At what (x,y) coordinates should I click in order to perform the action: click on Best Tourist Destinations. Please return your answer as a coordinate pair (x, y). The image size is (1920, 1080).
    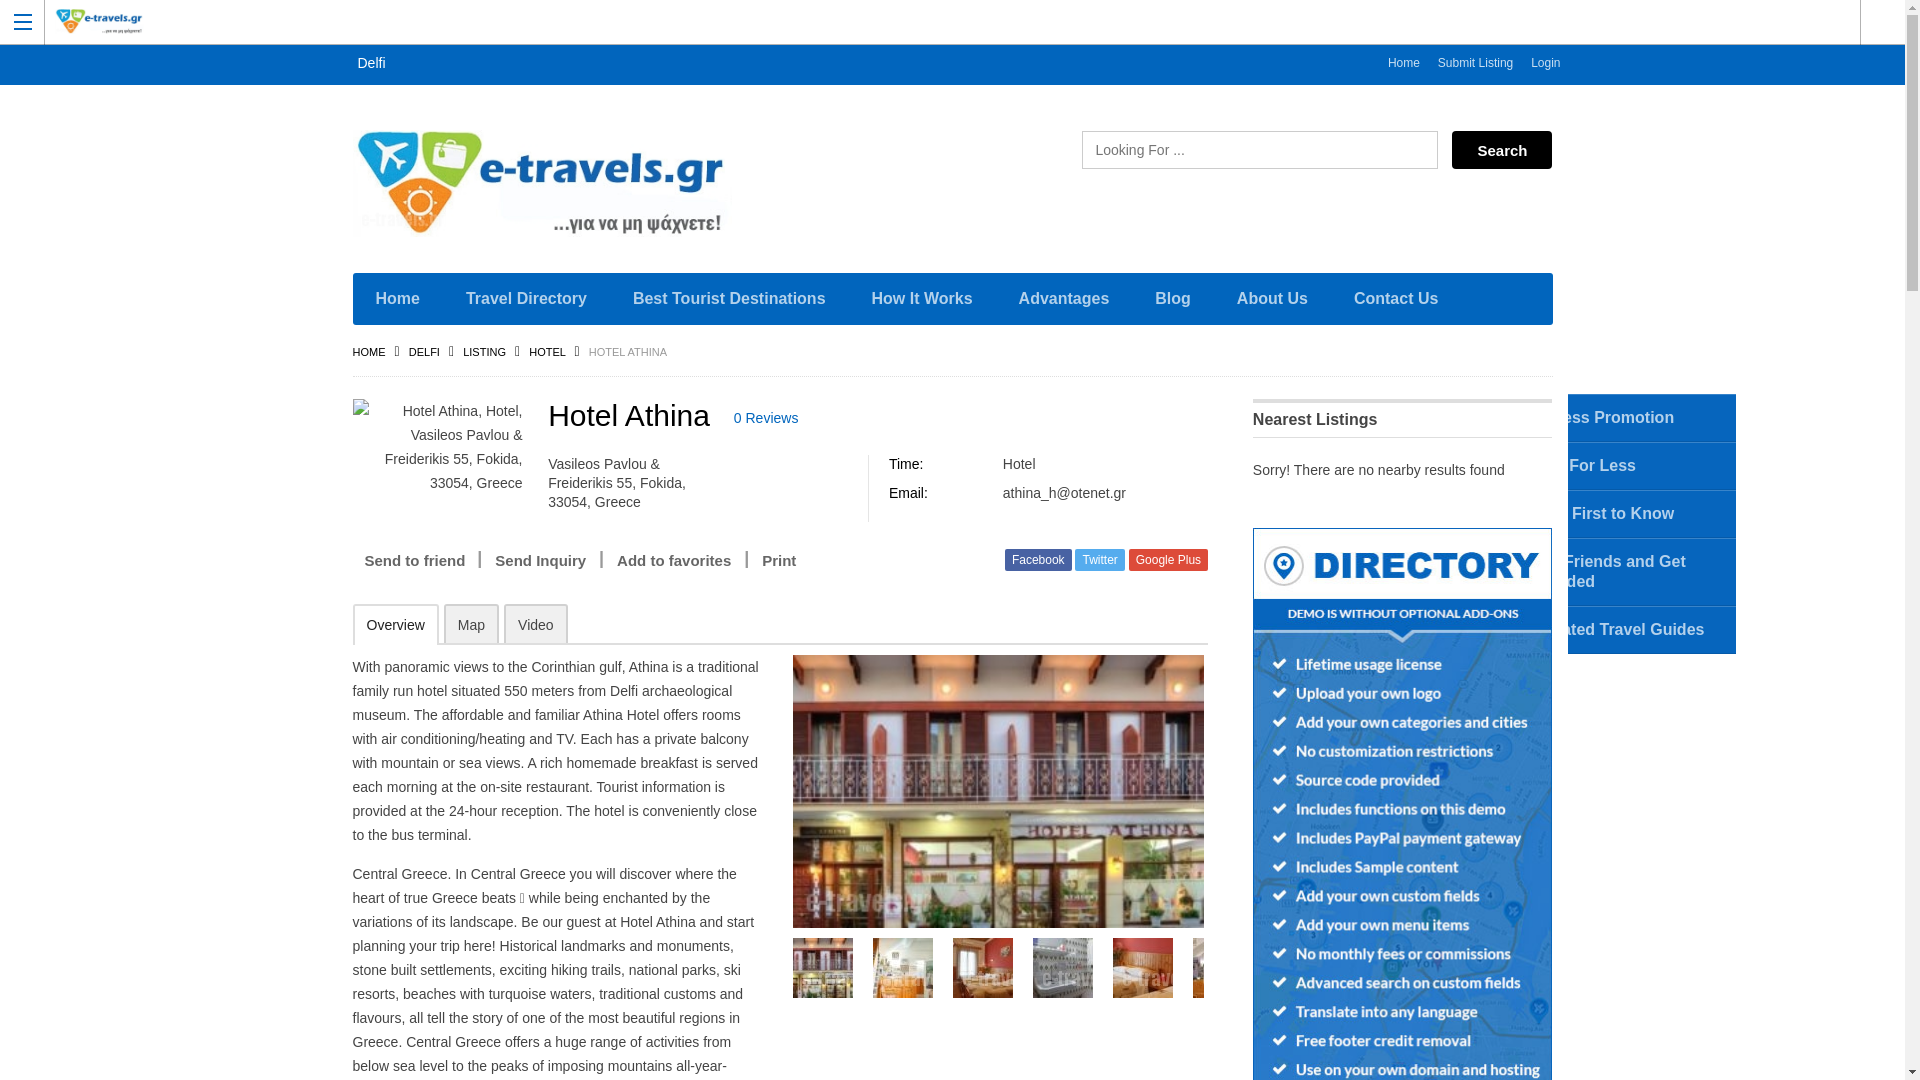
    Looking at the image, I should click on (729, 299).